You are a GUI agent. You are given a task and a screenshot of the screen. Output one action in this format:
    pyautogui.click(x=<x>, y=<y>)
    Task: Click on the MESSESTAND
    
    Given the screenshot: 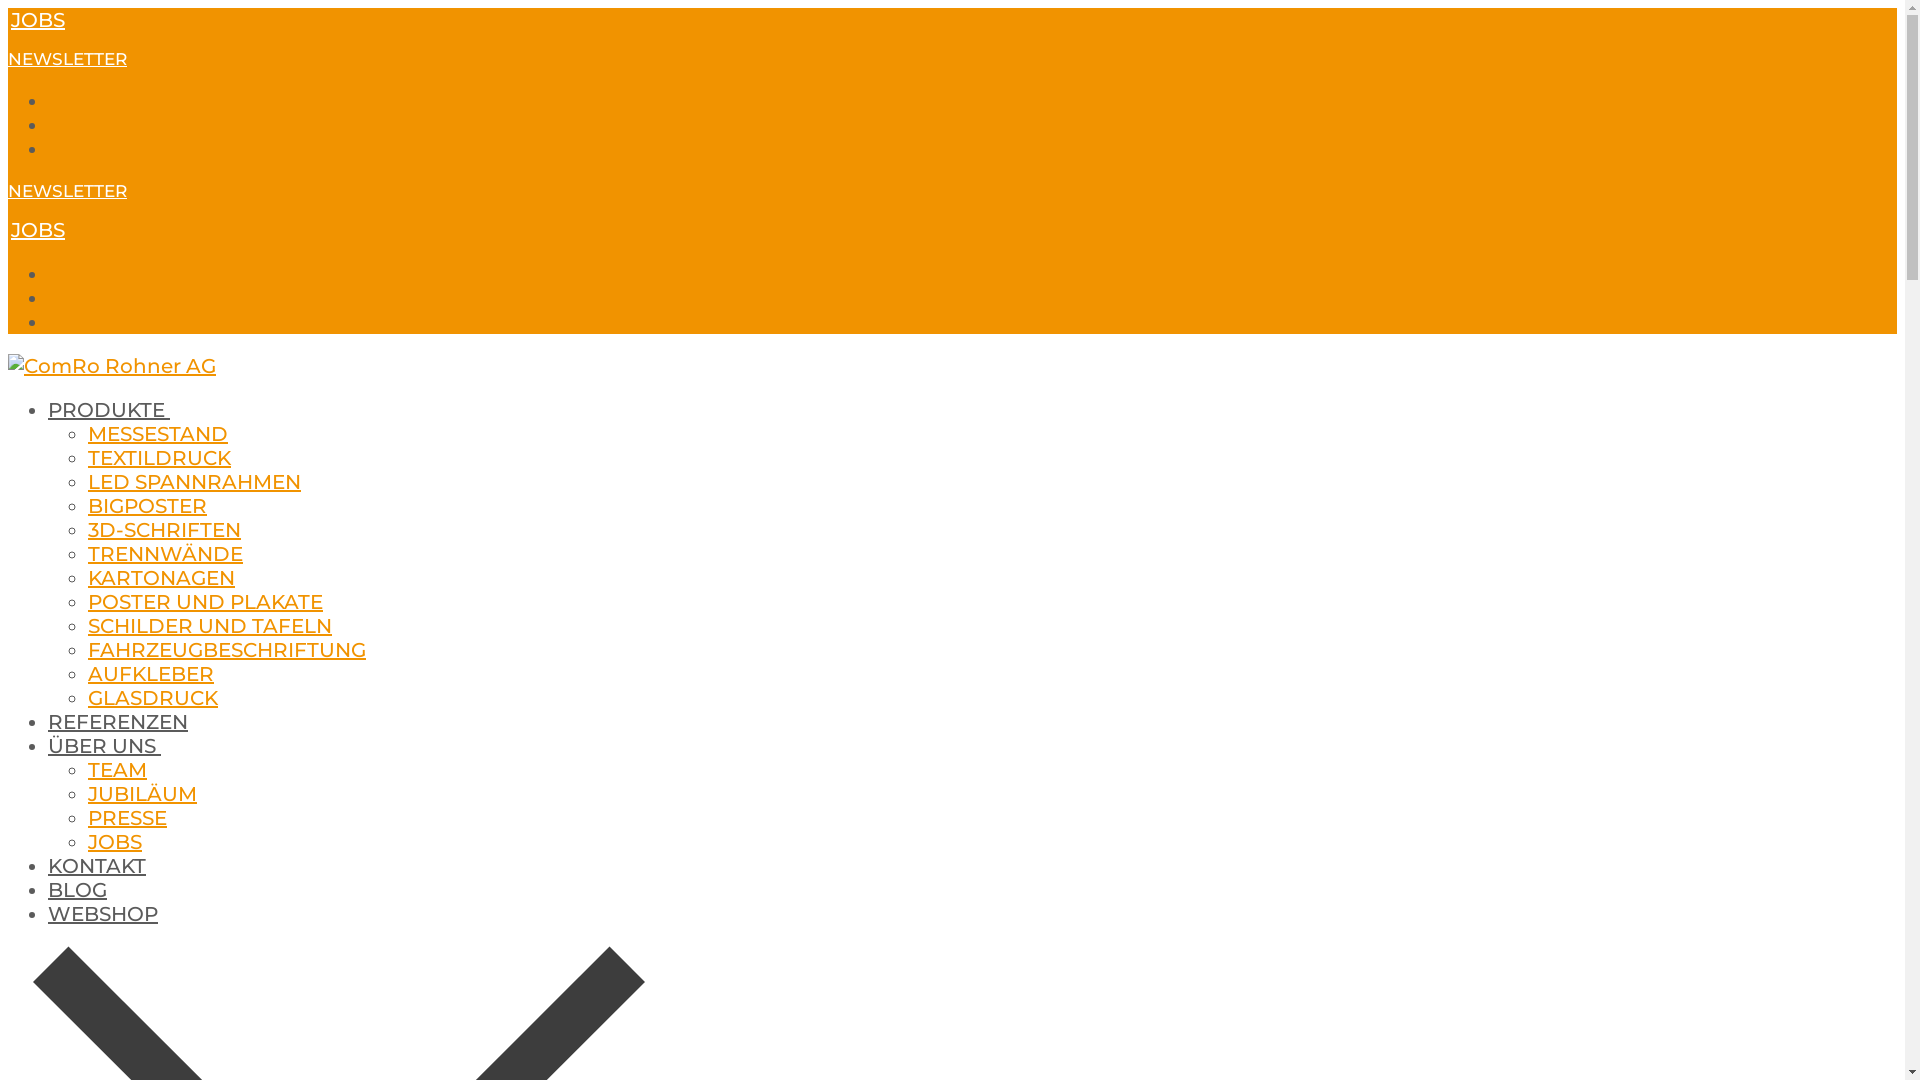 What is the action you would take?
    pyautogui.click(x=158, y=434)
    